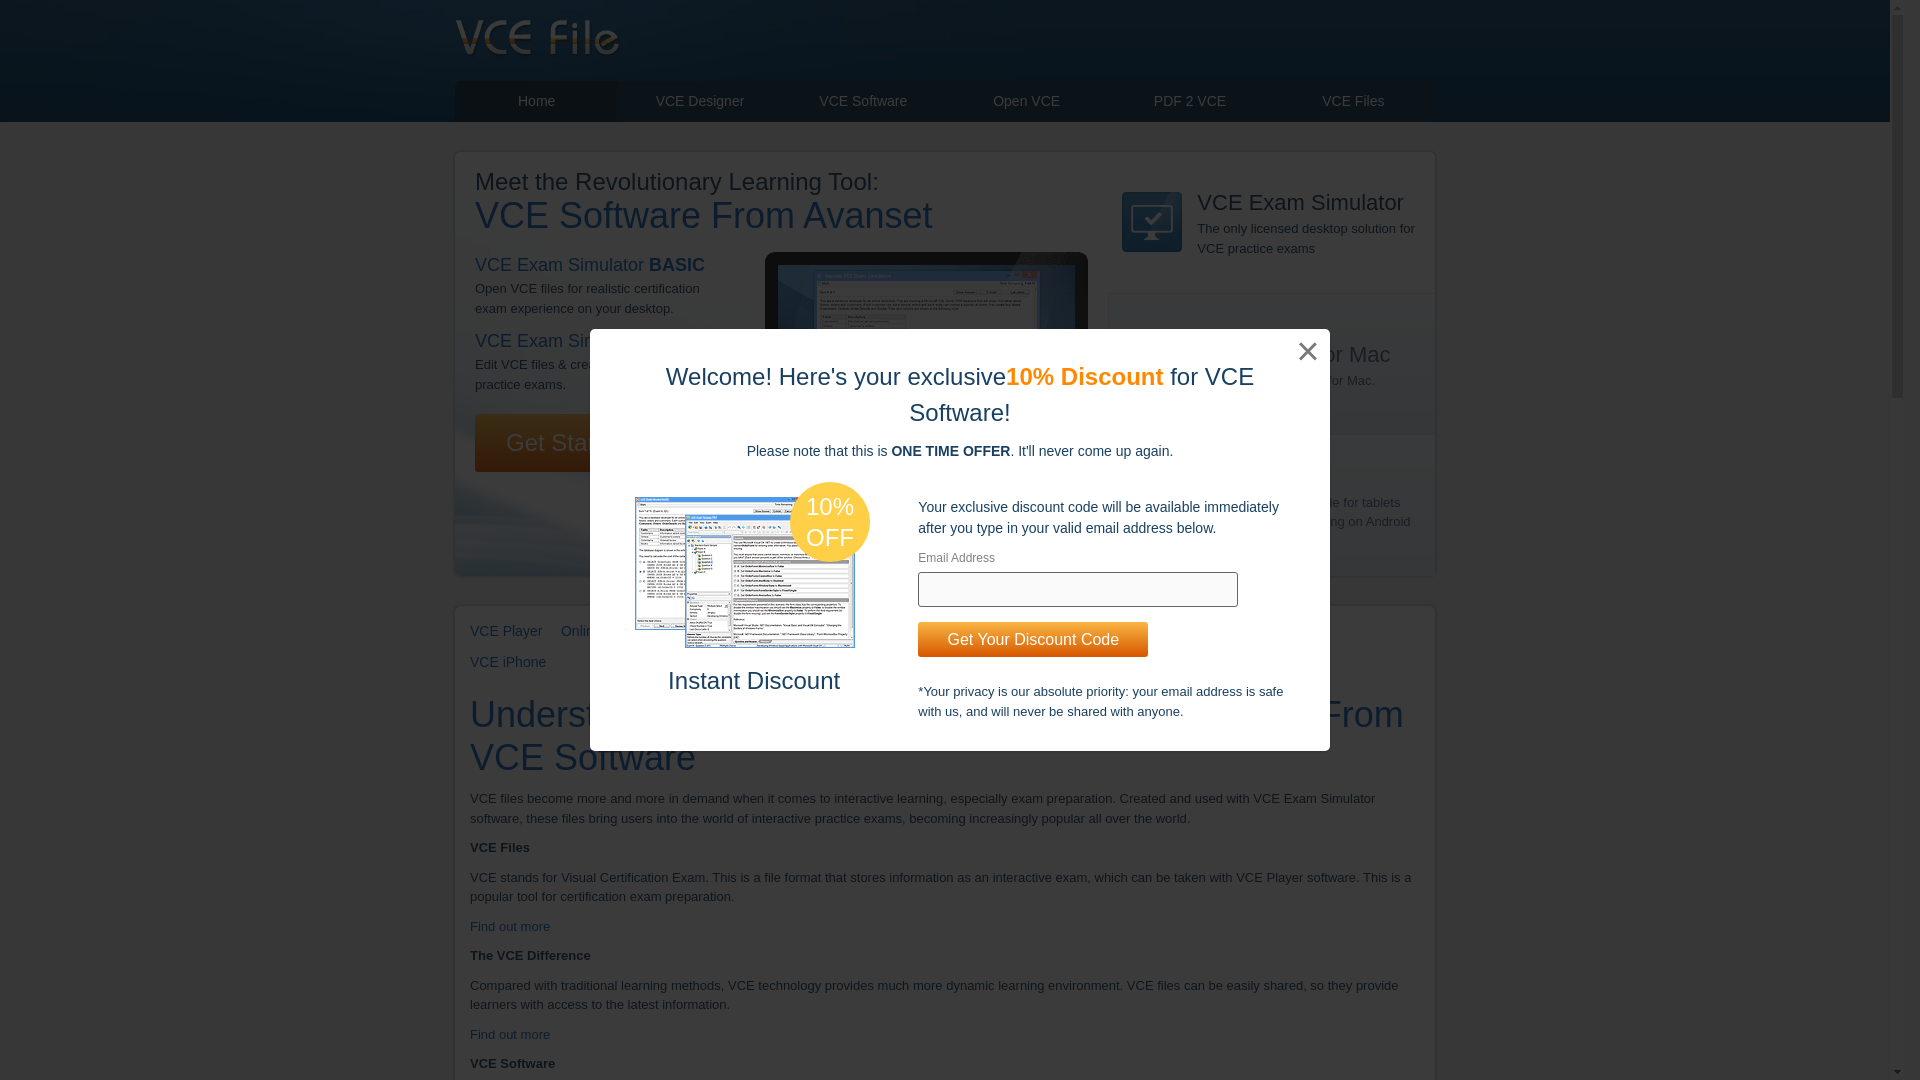 The image size is (1920, 1080). What do you see at coordinates (1189, 102) in the screenshot?
I see `PDF 2 VCE` at bounding box center [1189, 102].